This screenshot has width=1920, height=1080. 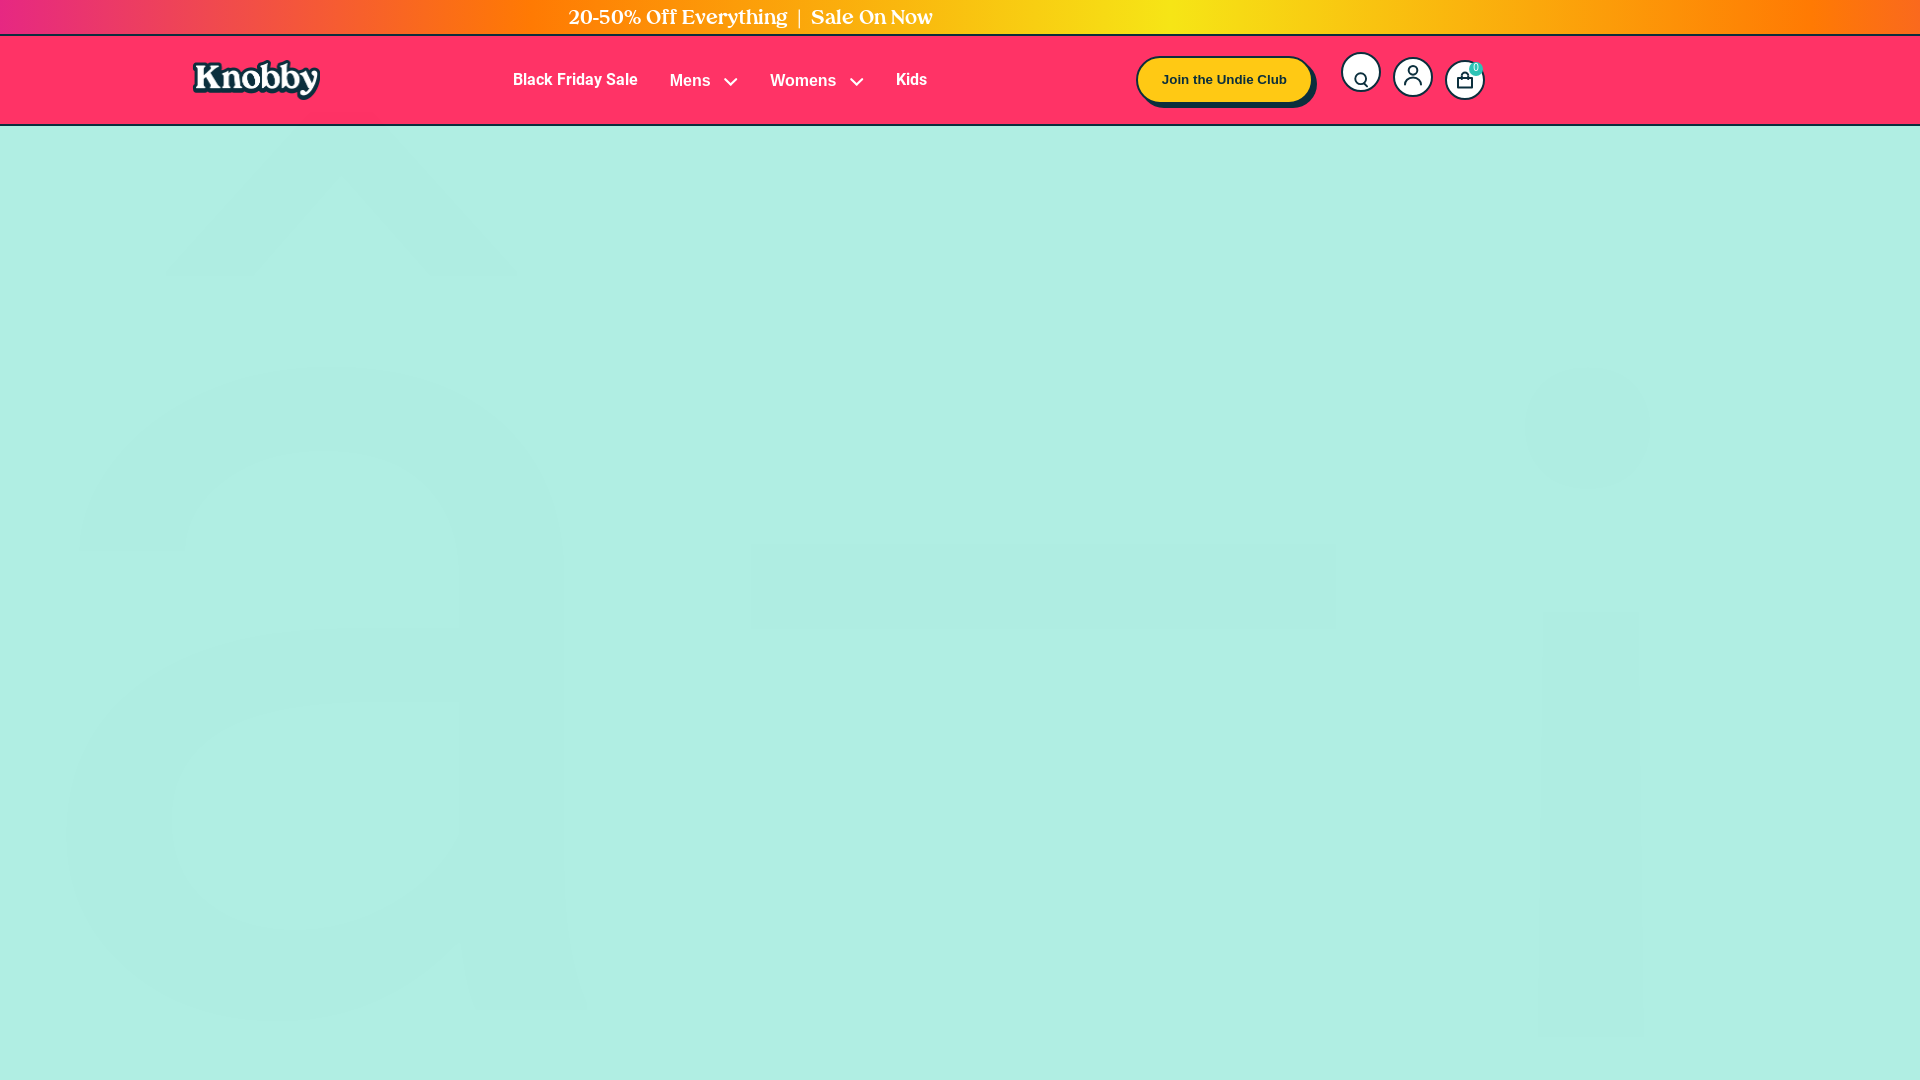 I want to click on 0, so click(x=1465, y=80).